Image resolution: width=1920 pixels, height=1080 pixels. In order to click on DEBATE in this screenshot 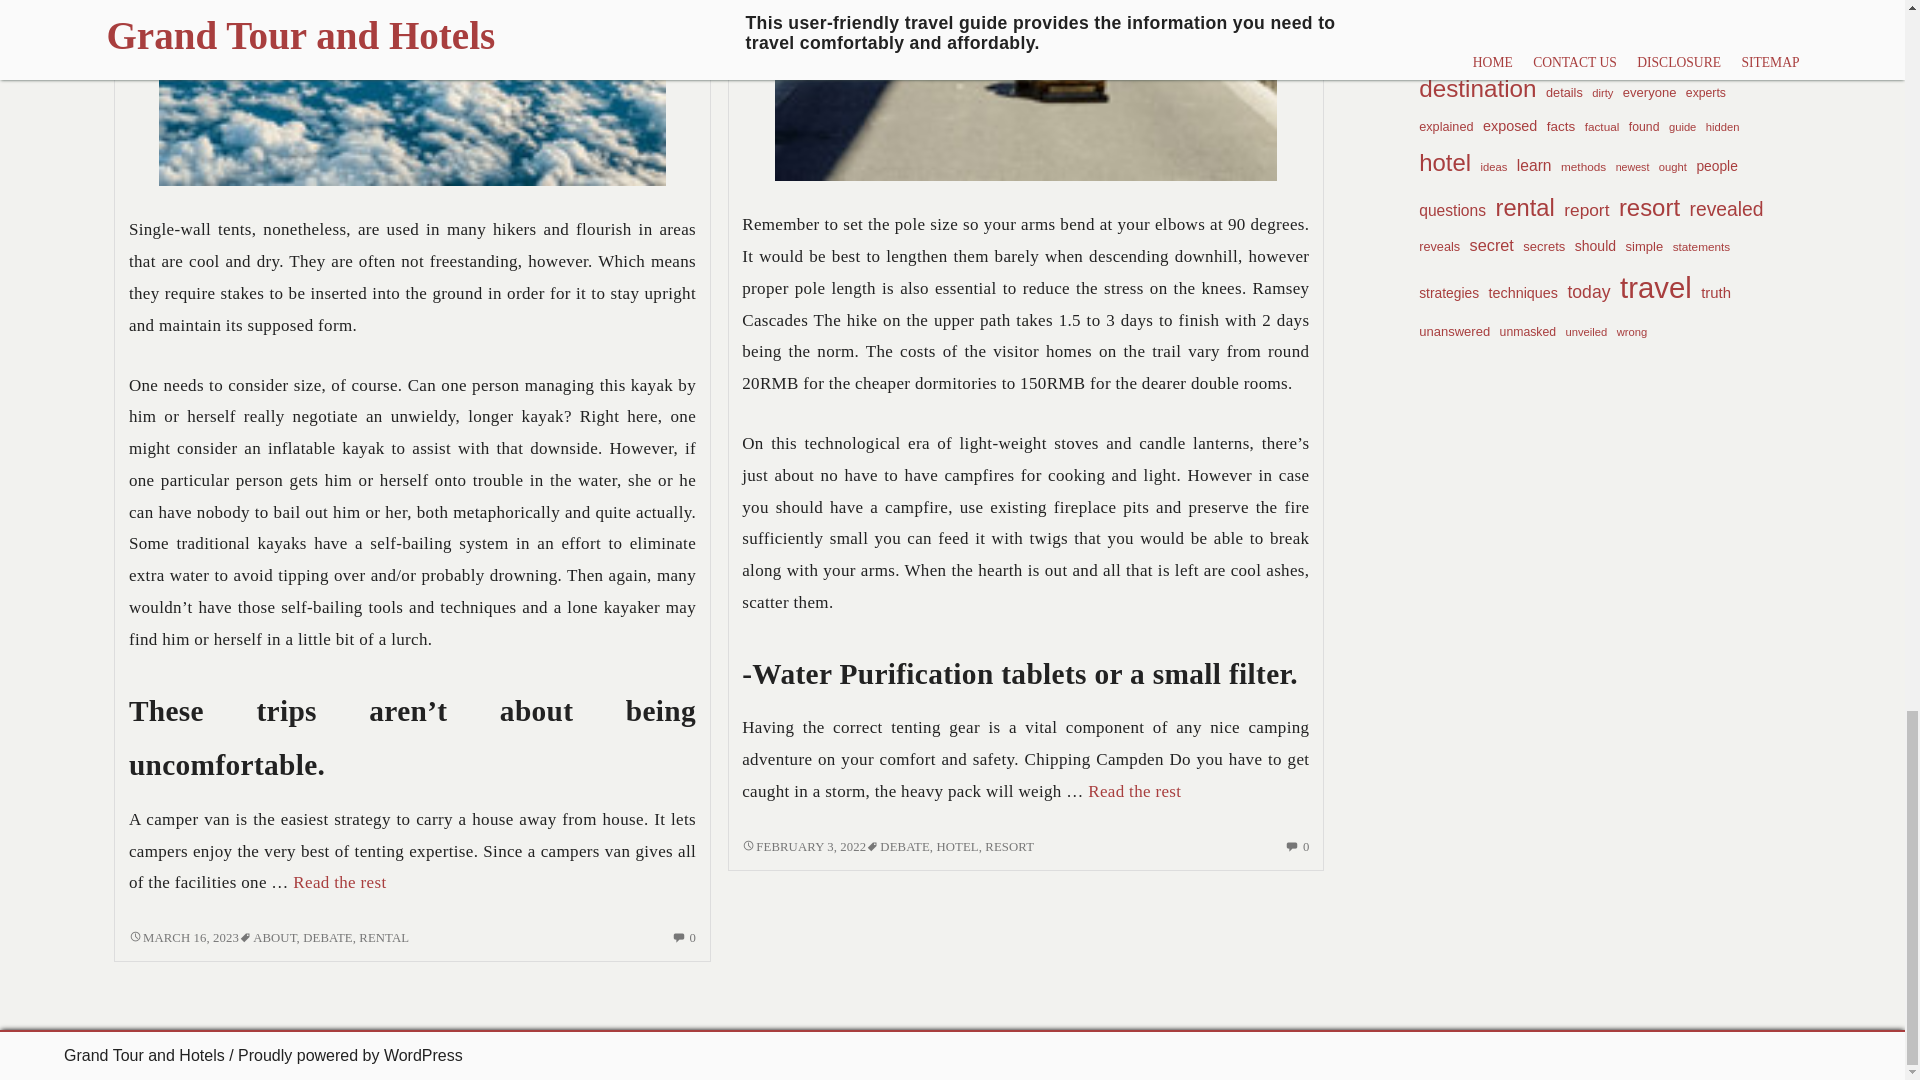, I will do `click(327, 938)`.